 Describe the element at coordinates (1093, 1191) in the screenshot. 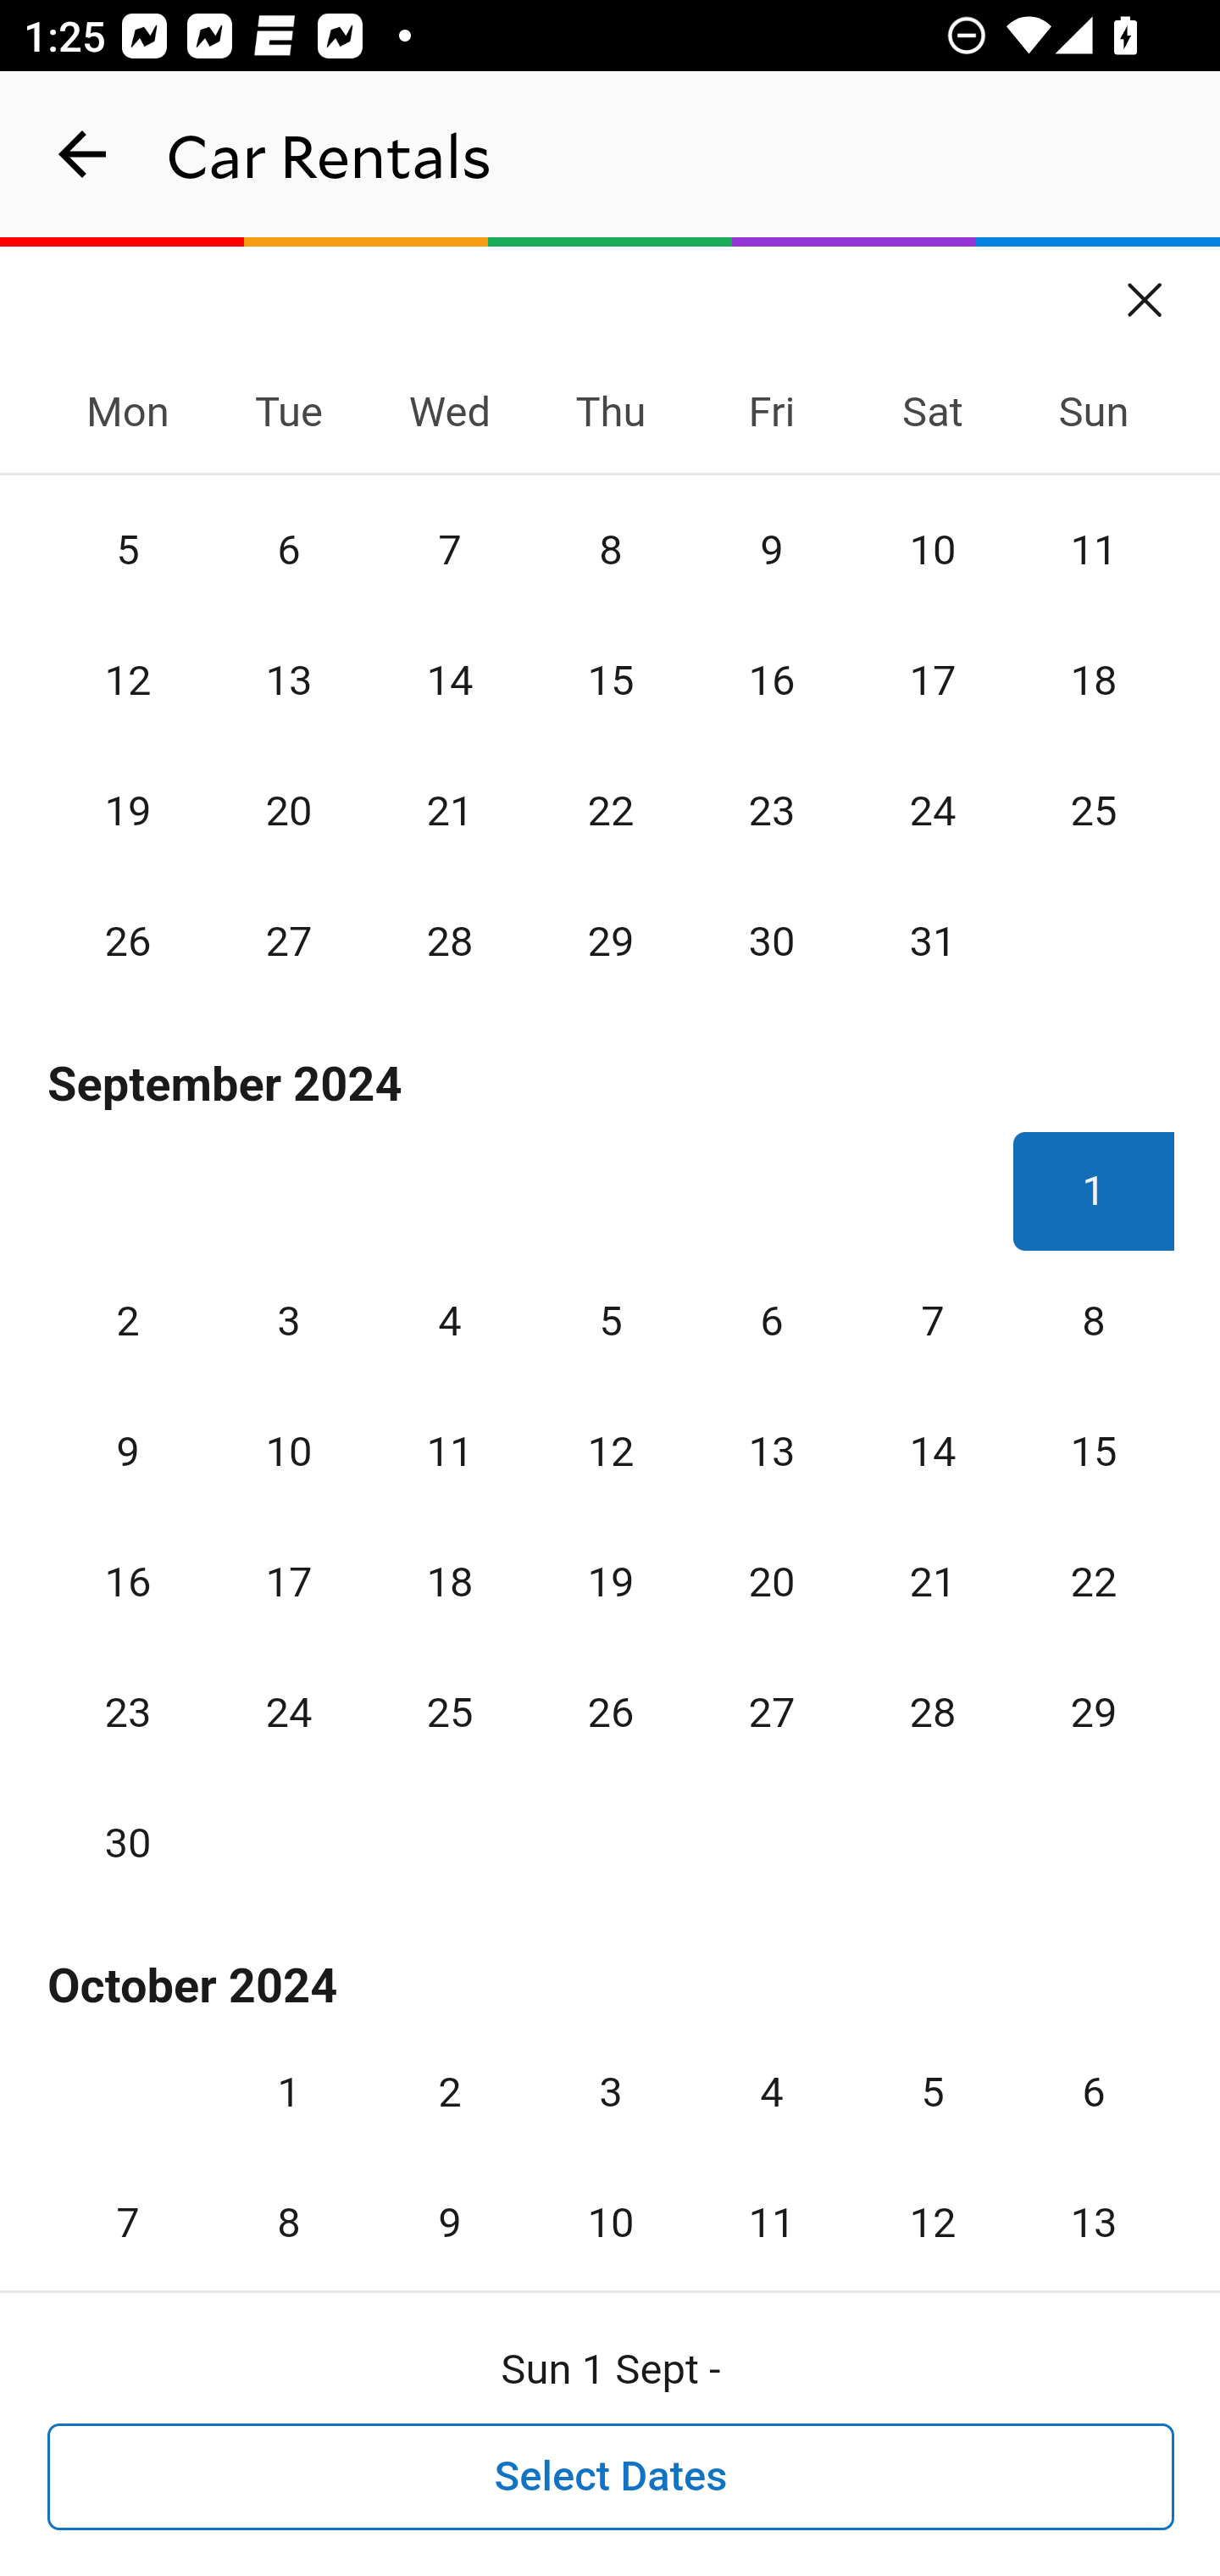

I see `1 September 2024` at that location.